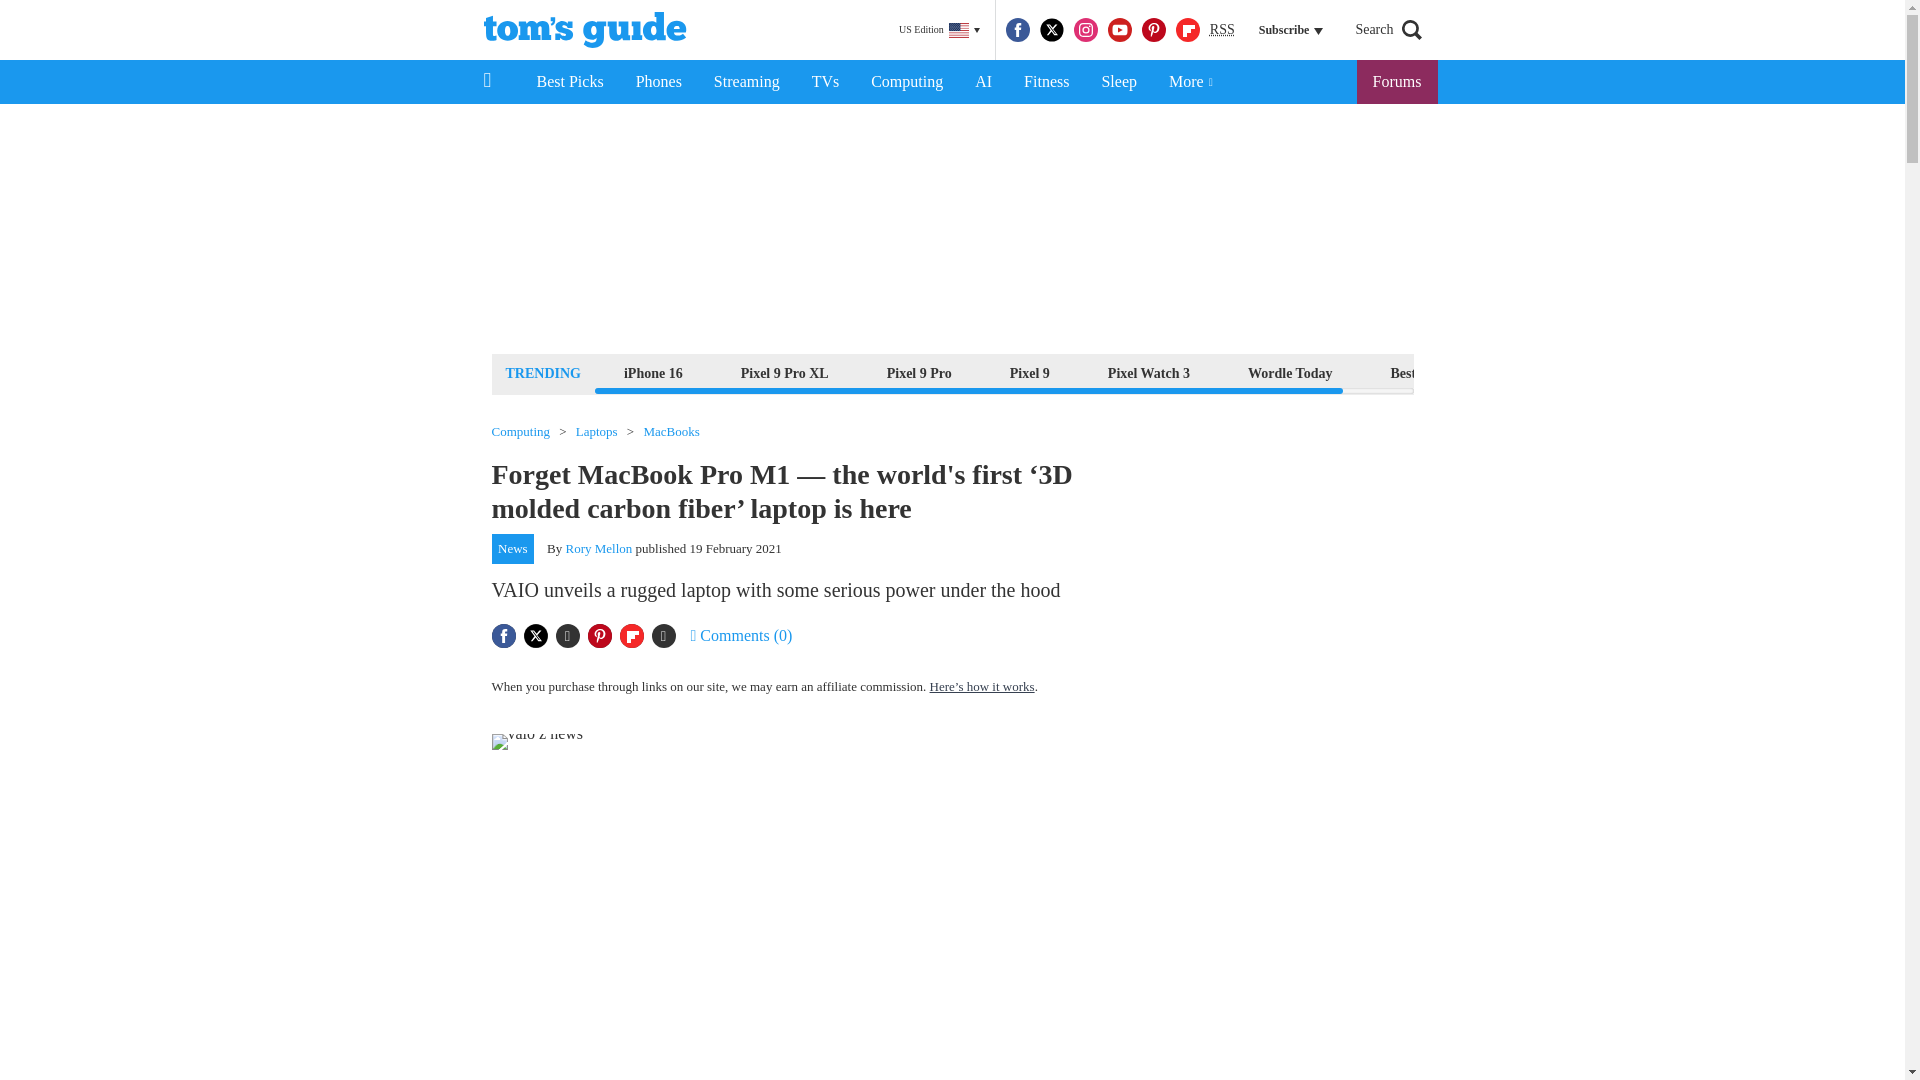 The height and width of the screenshot is (1080, 1920). Describe the element at coordinates (659, 82) in the screenshot. I see `Phones` at that location.